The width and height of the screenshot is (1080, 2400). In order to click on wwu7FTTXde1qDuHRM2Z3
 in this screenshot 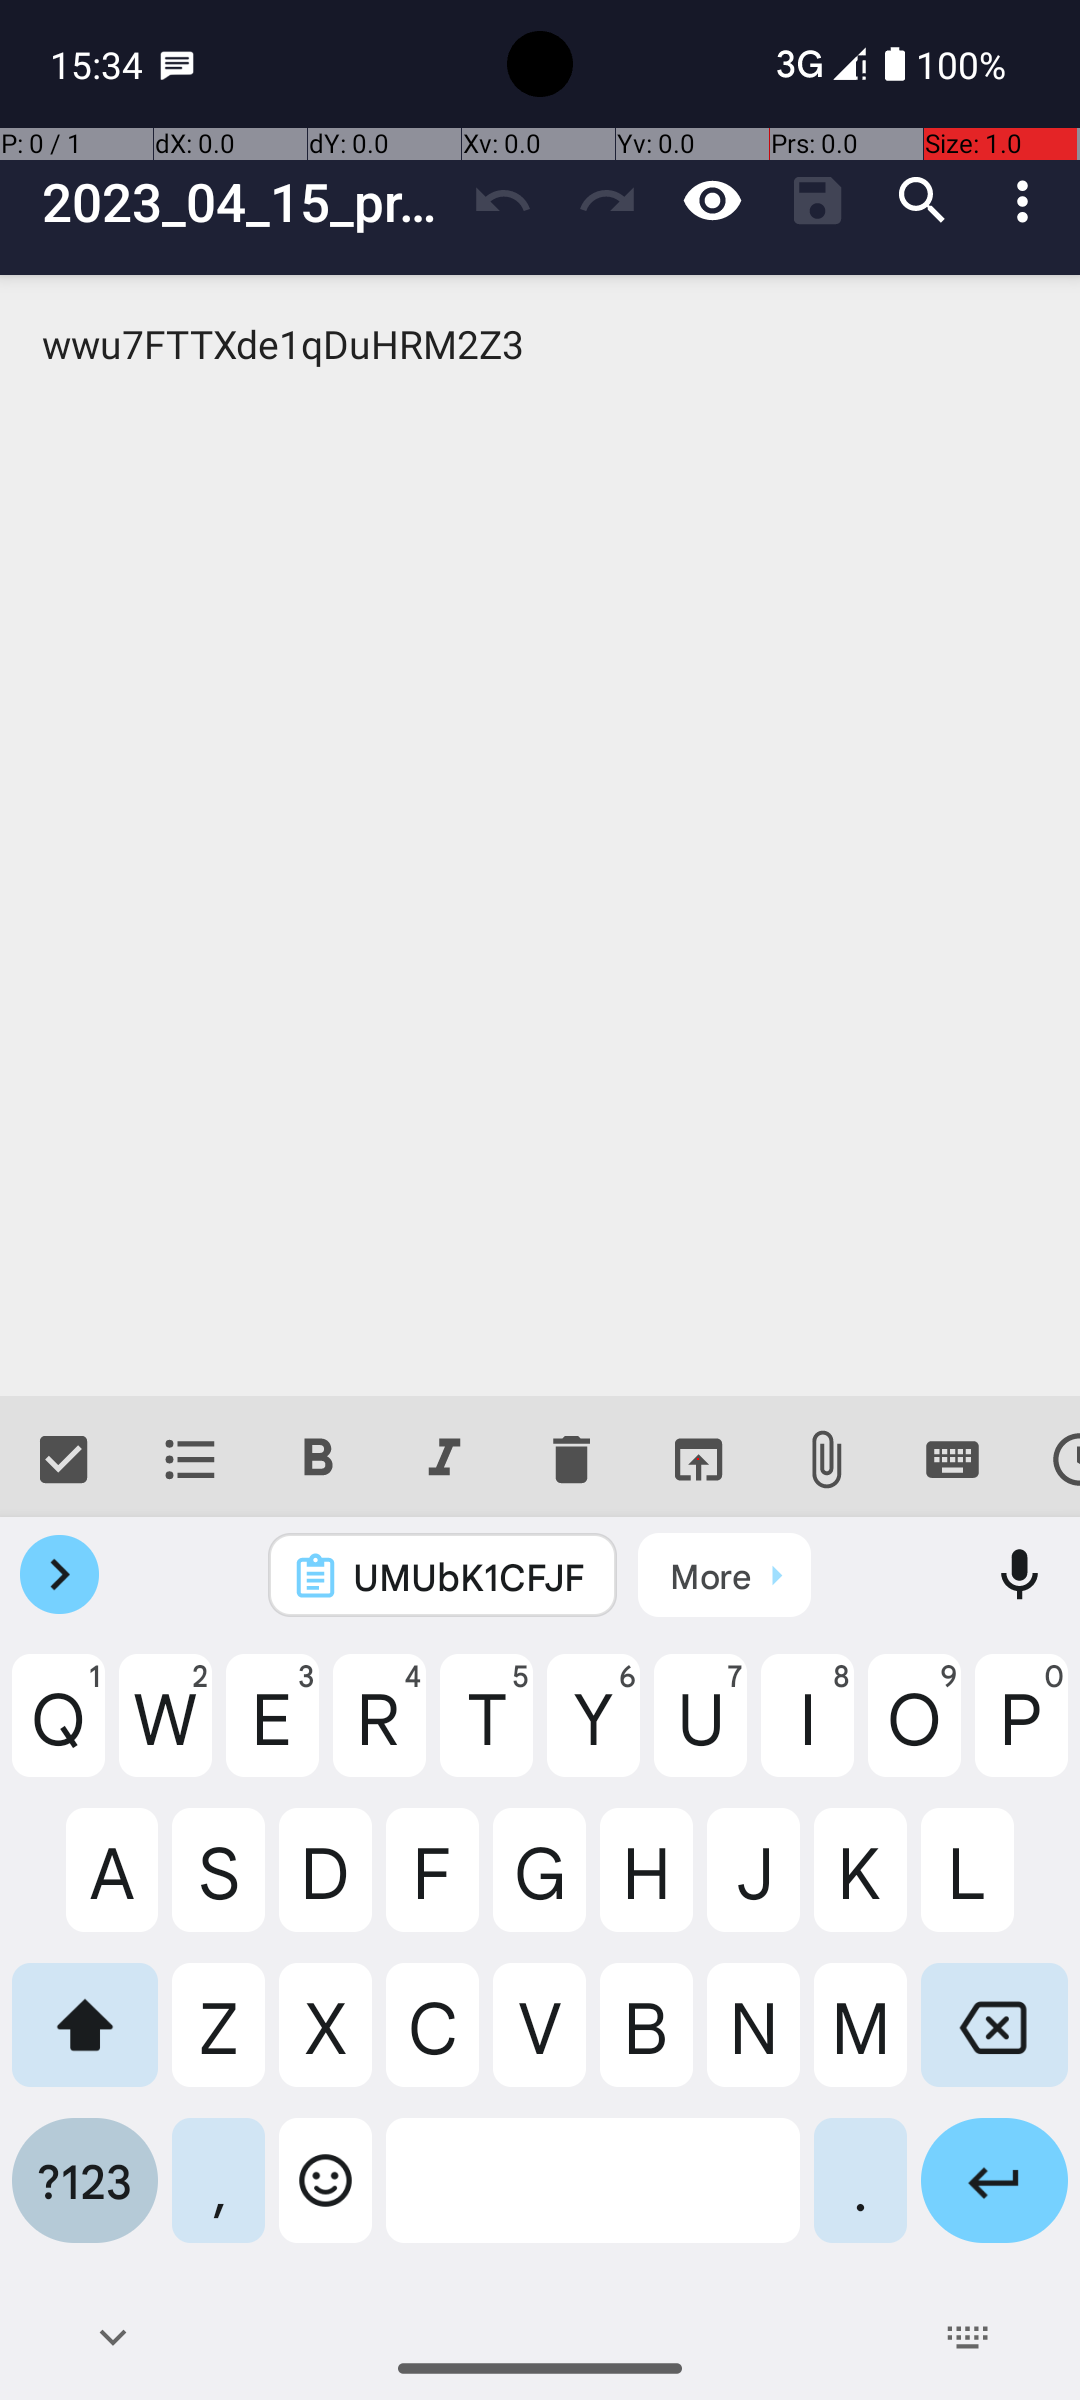, I will do `click(540, 836)`.